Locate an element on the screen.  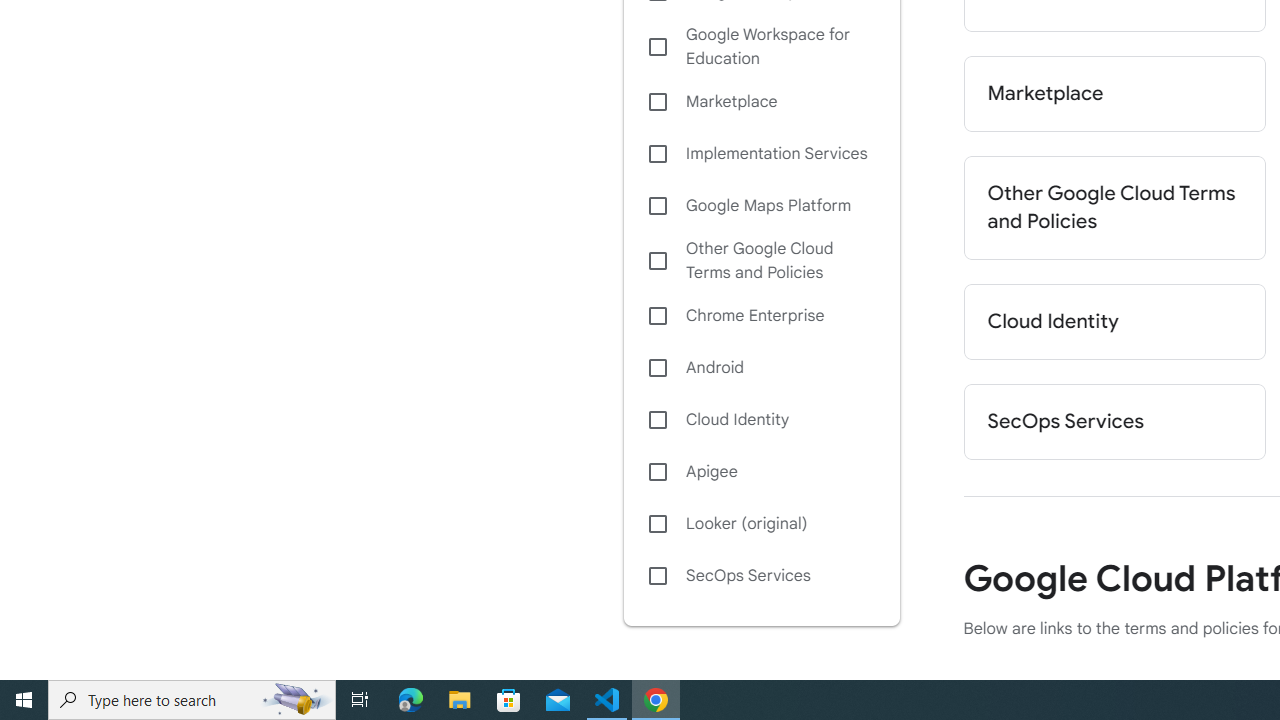
SecOps Services is located at coordinates (761, 576).